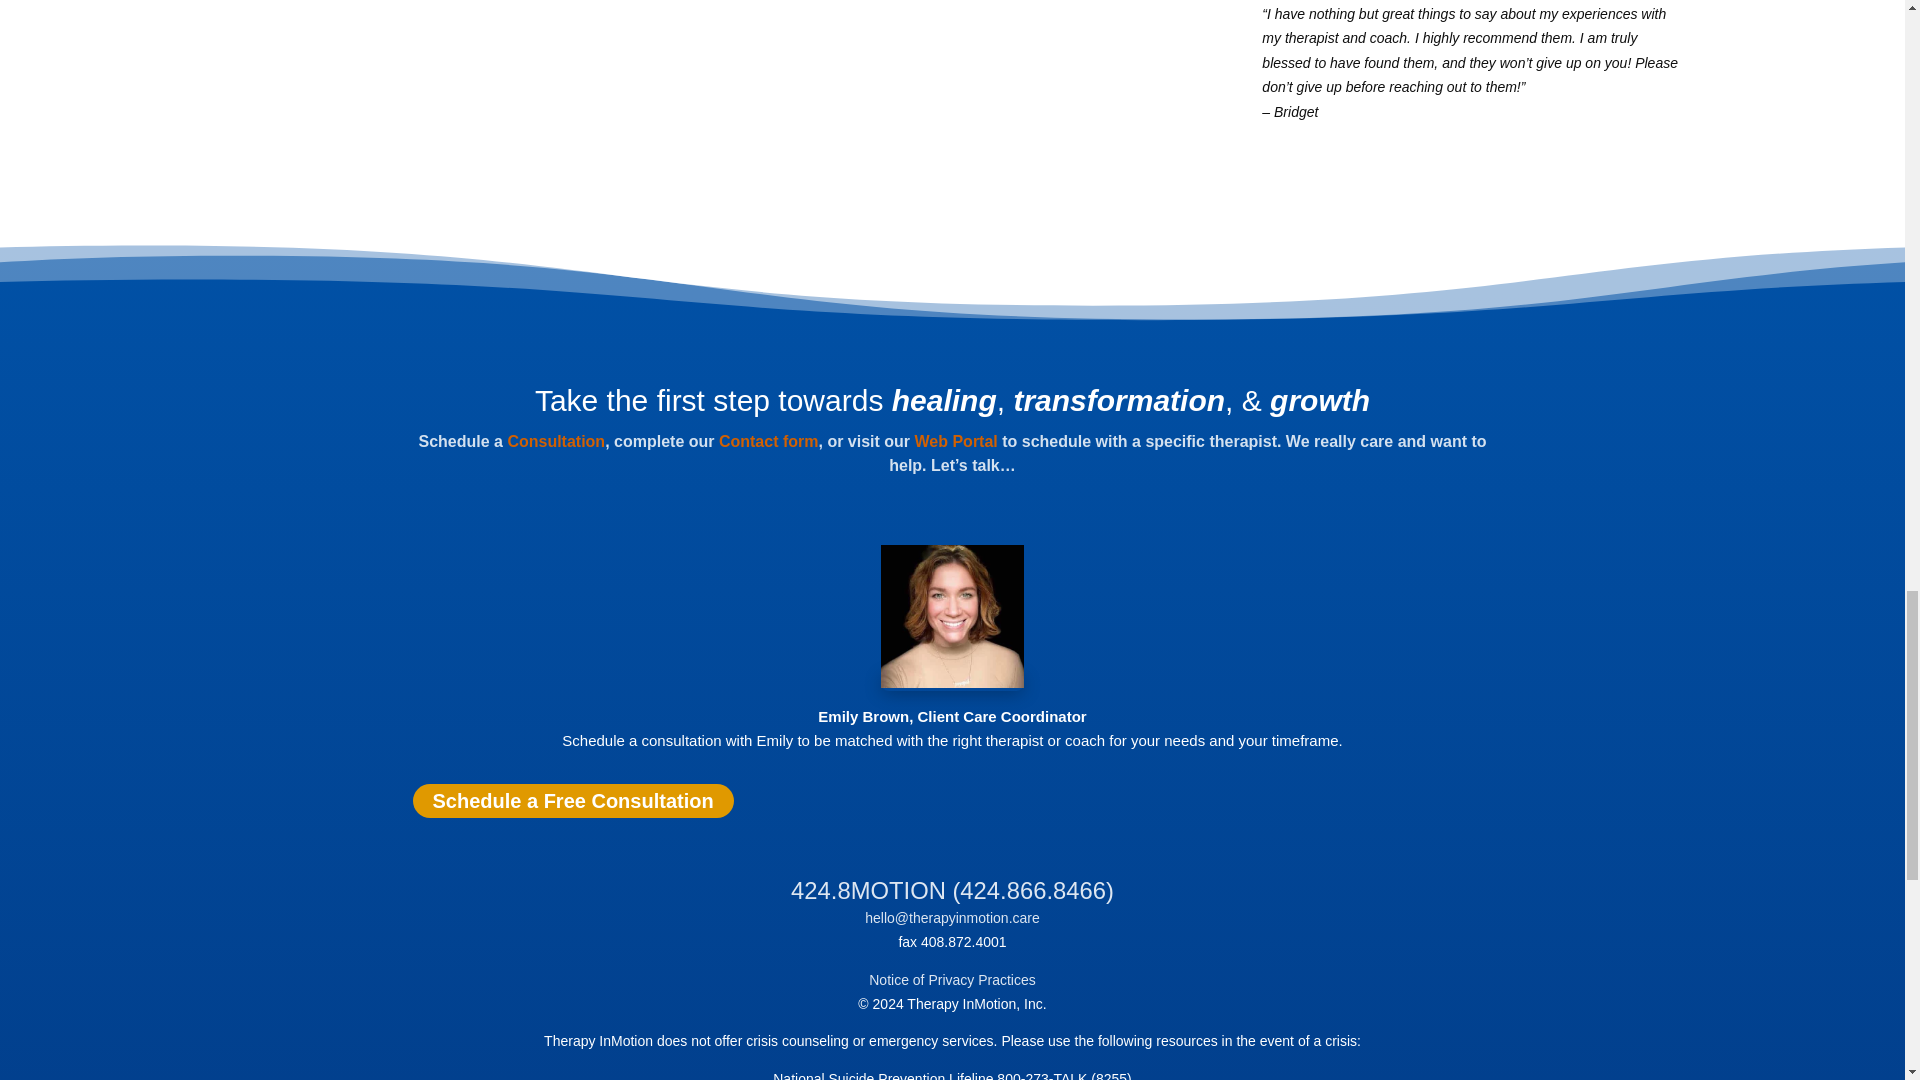  What do you see at coordinates (555, 442) in the screenshot?
I see `Consultation` at bounding box center [555, 442].